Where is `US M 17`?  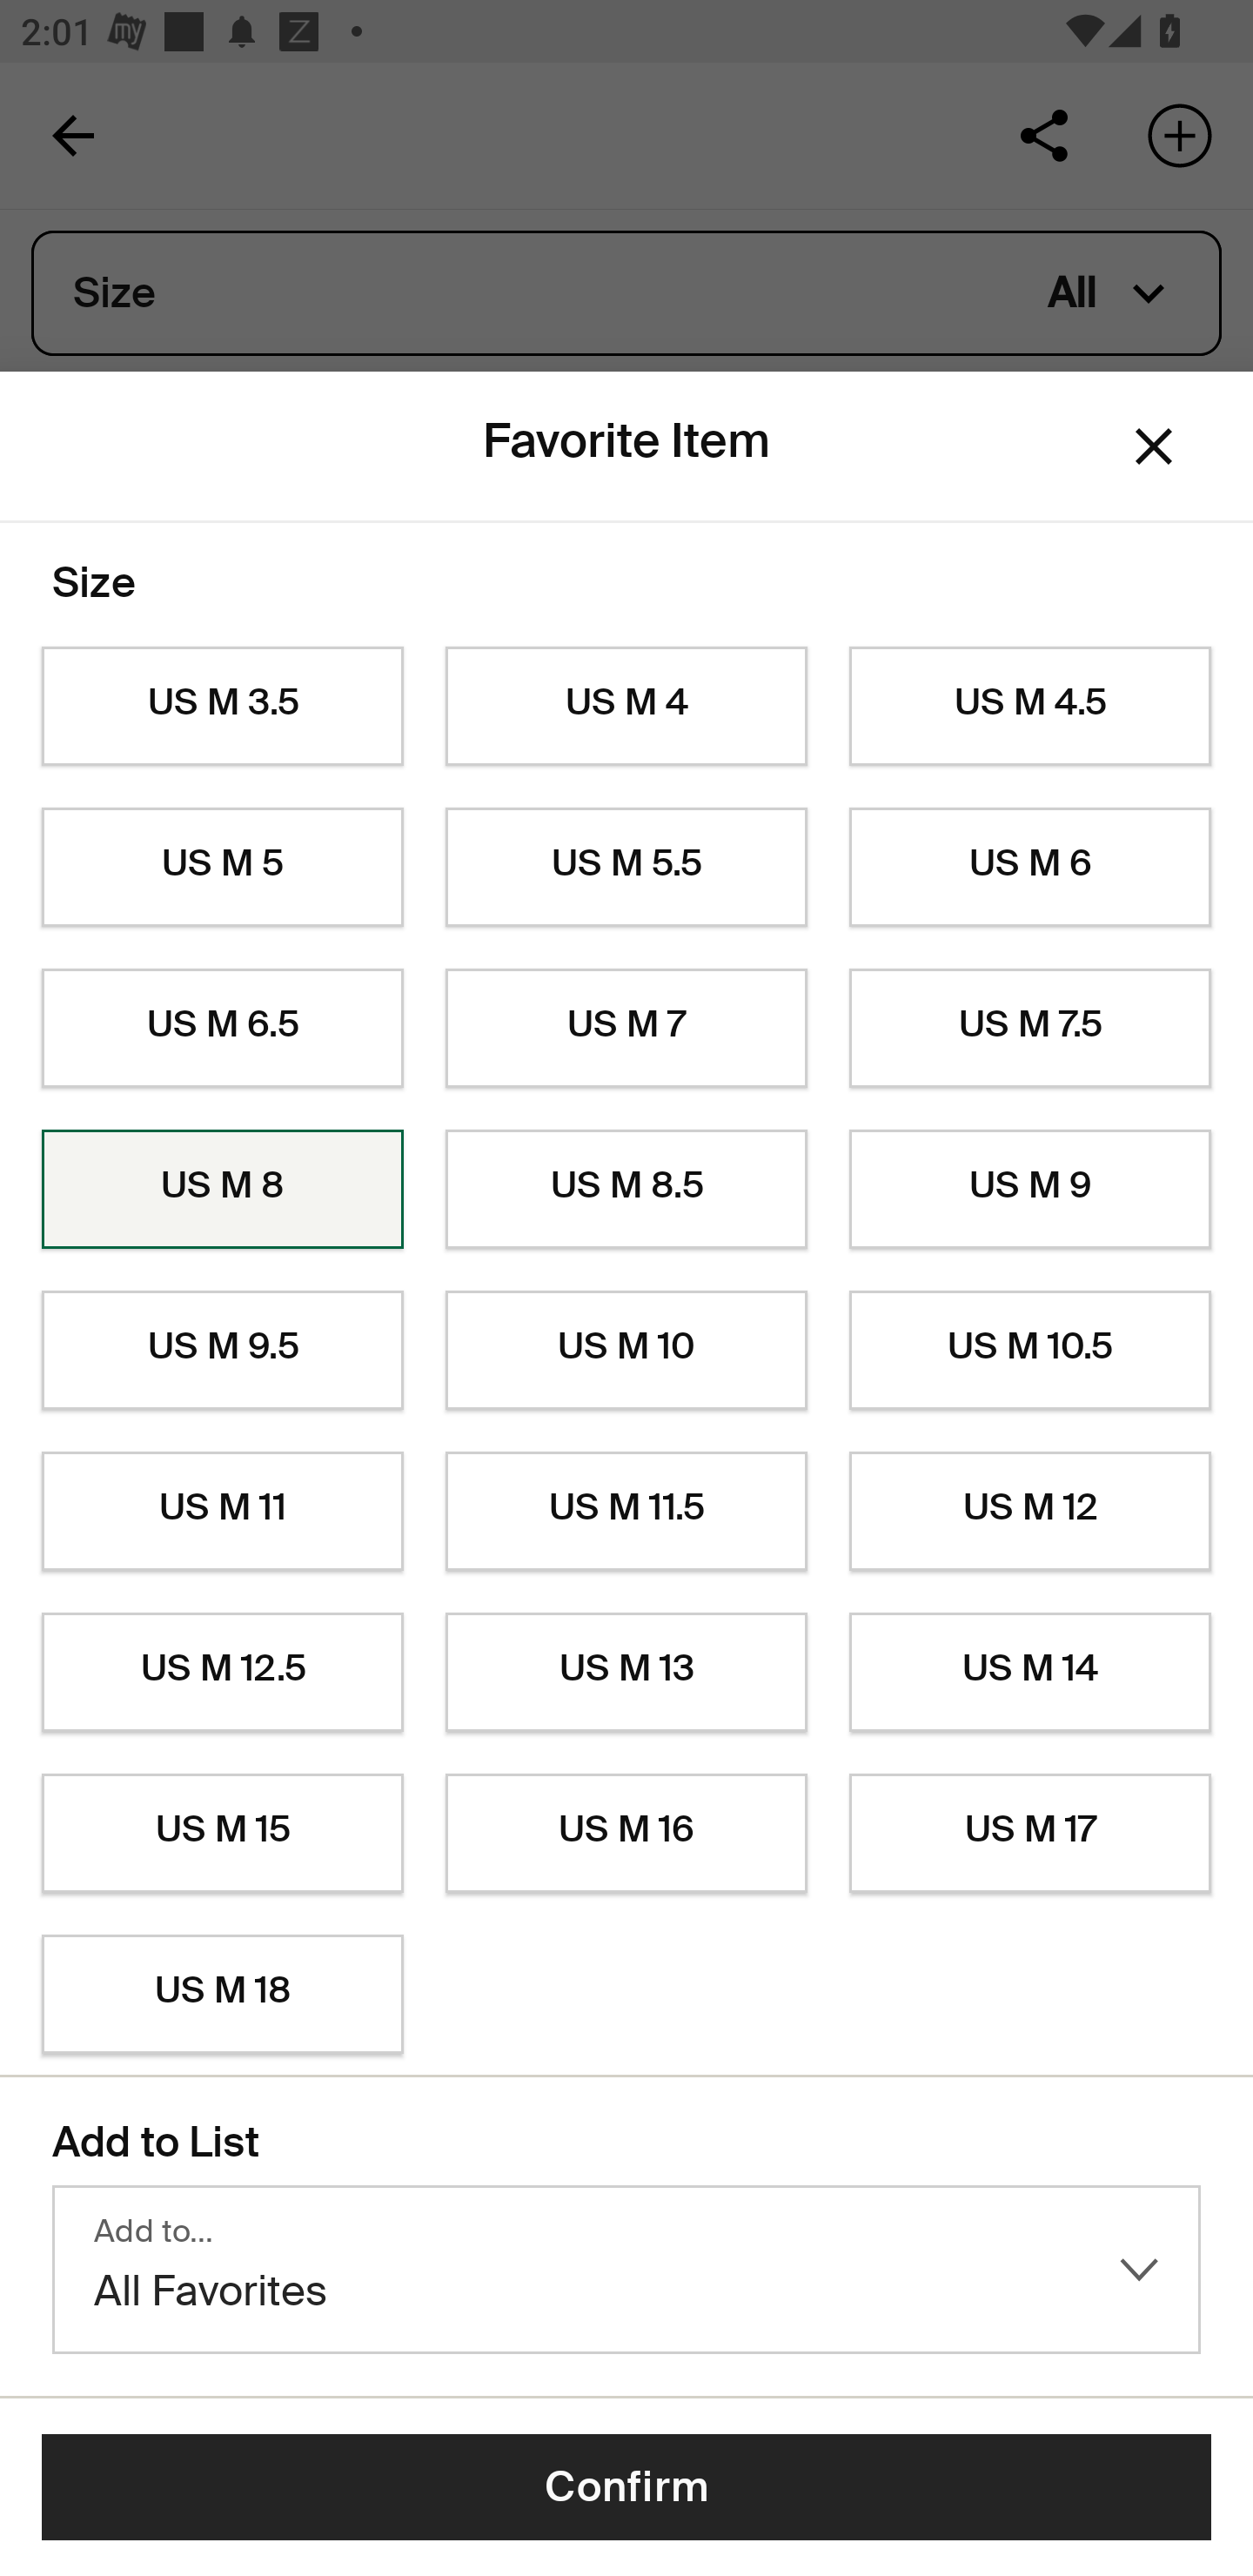
US M 17 is located at coordinates (1030, 1834).